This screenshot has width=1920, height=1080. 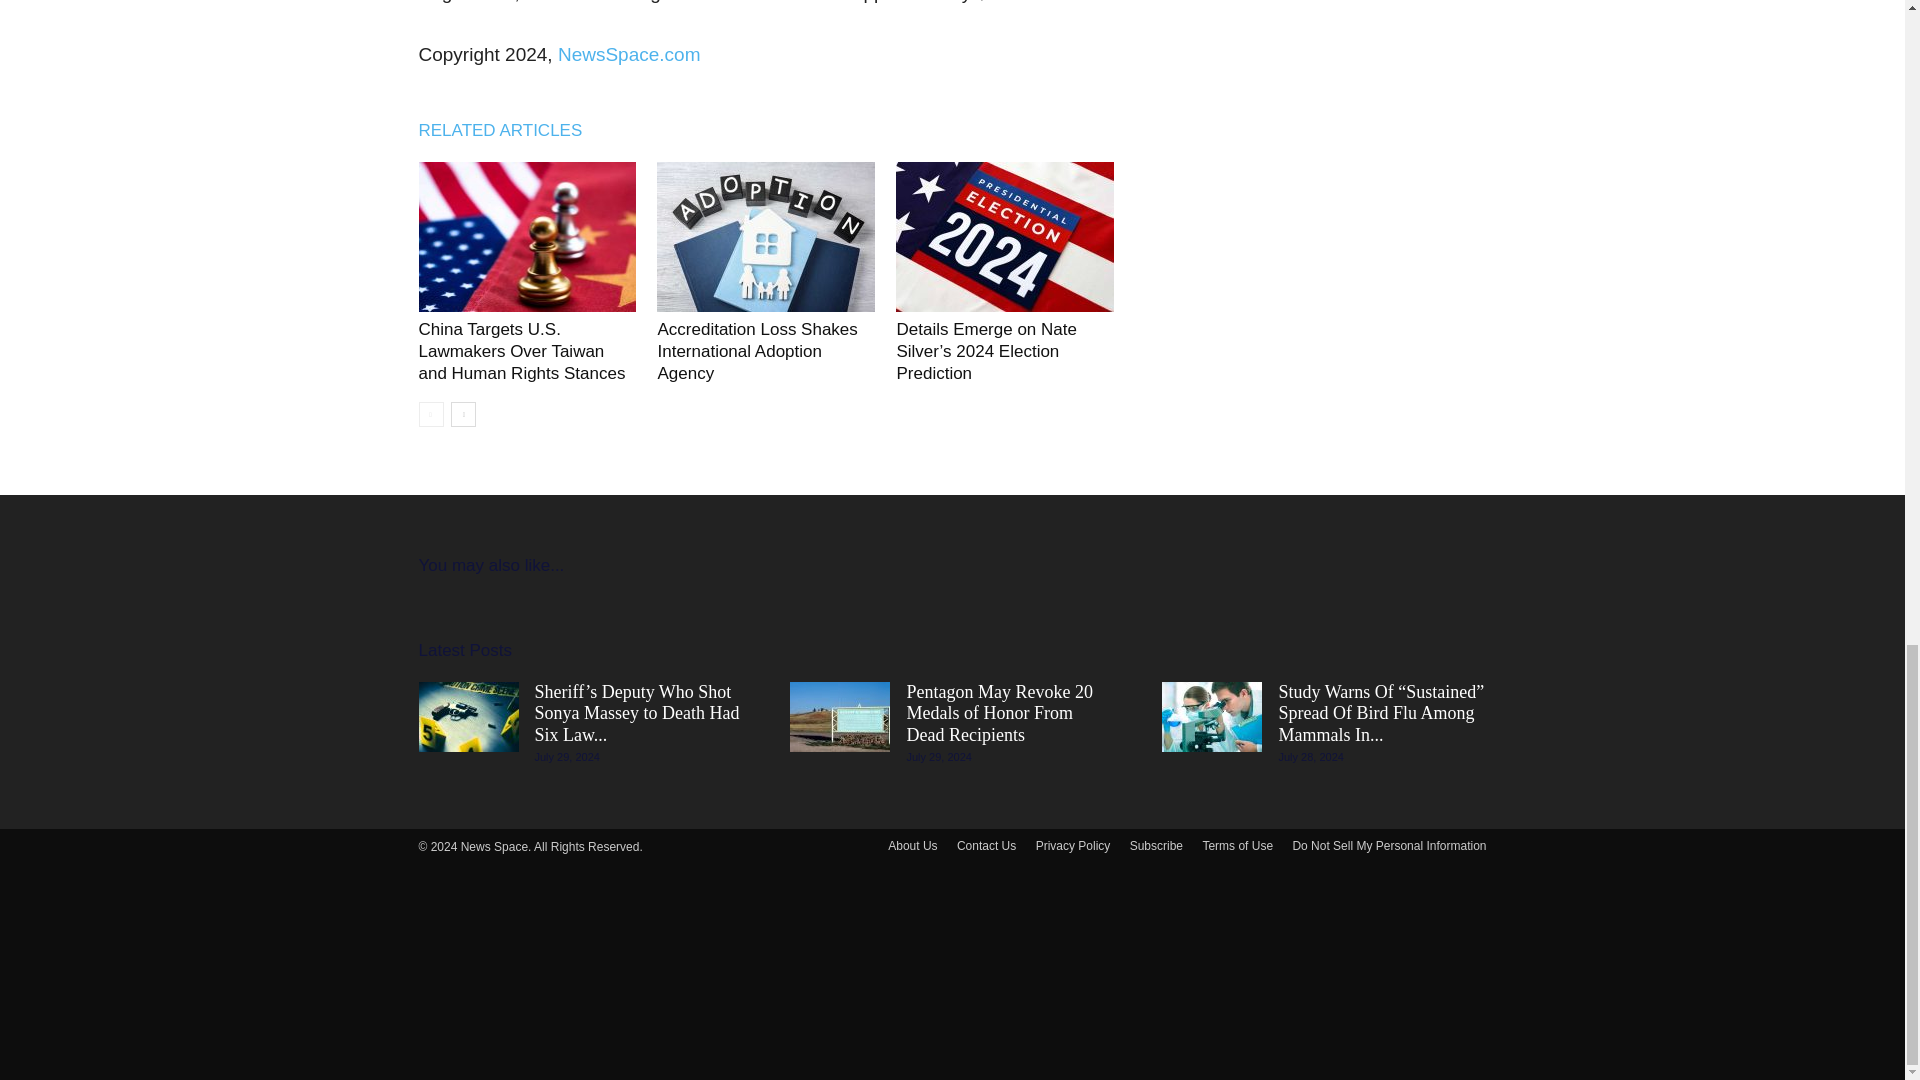 I want to click on Accreditation Loss Shakes International Adoption Agency, so click(x=756, y=351).